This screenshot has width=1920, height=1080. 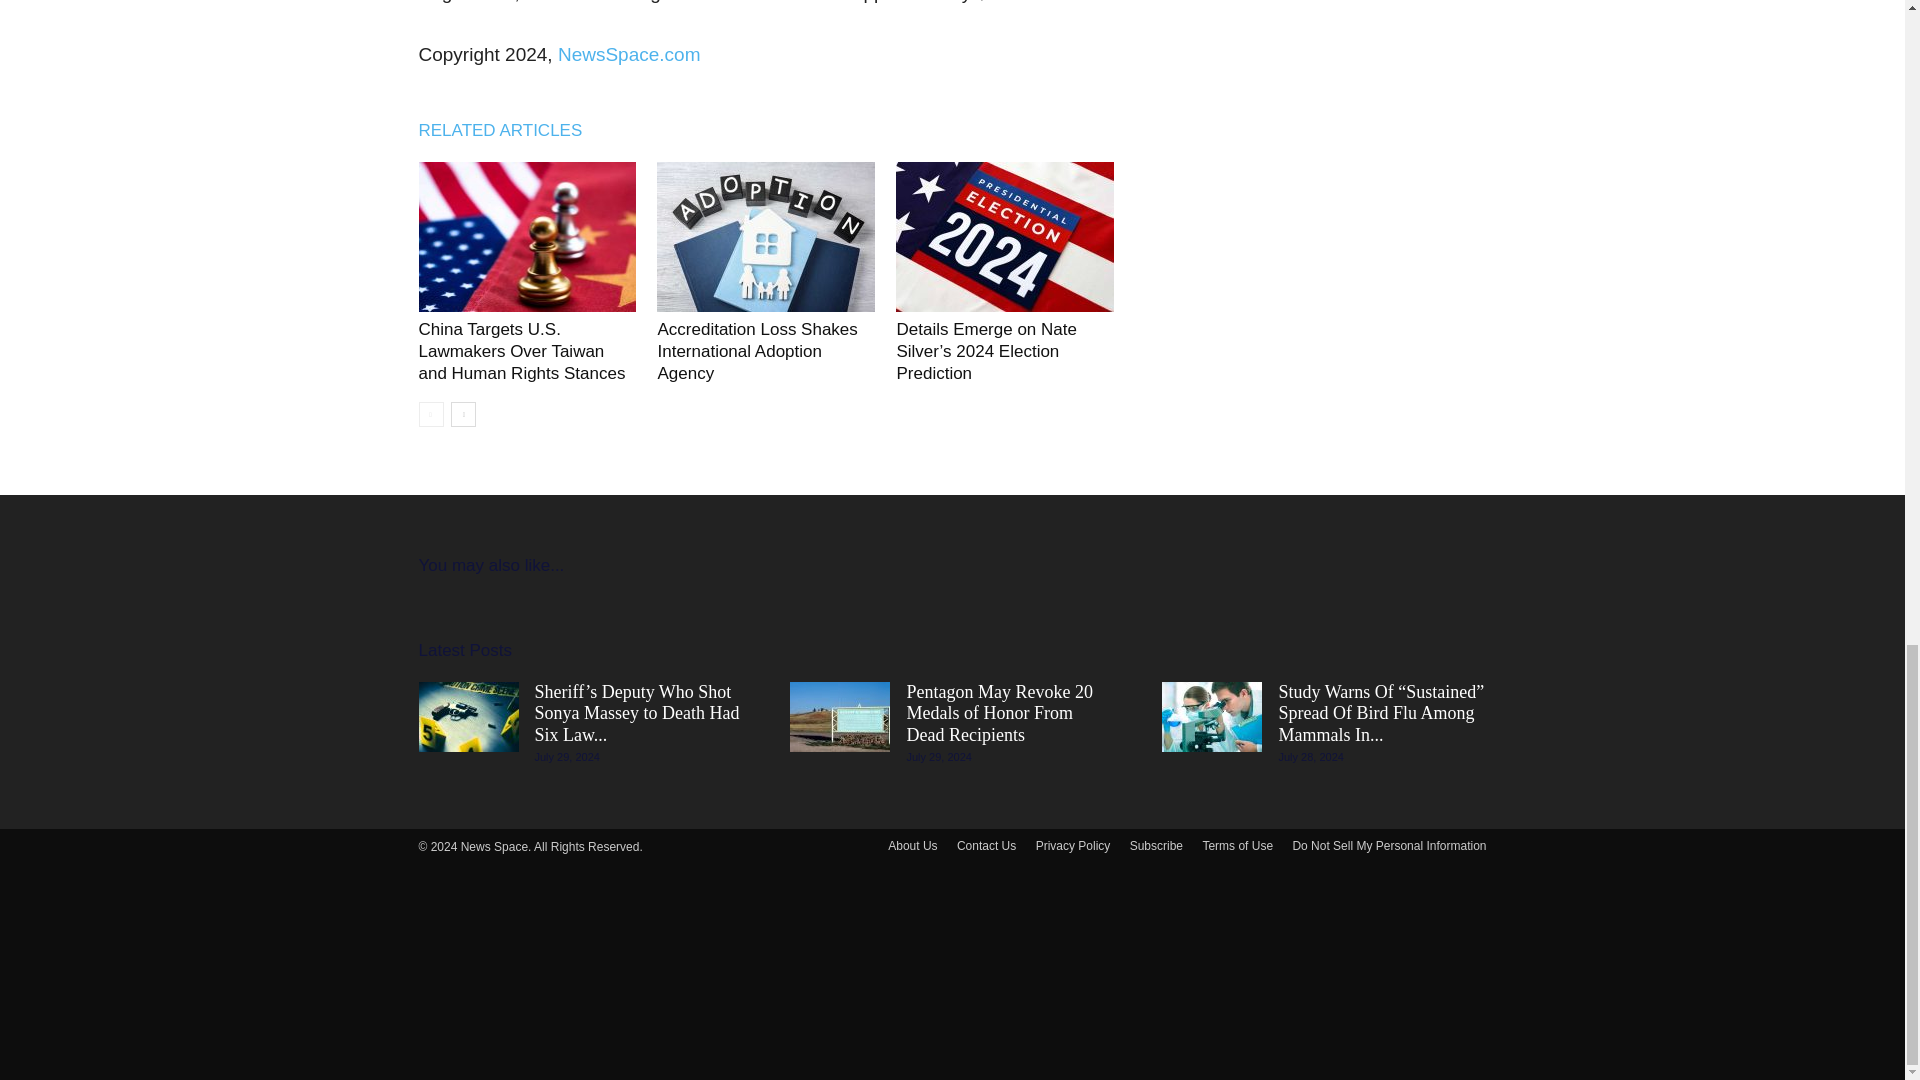 I want to click on Accreditation Loss Shakes International Adoption Agency, so click(x=756, y=351).